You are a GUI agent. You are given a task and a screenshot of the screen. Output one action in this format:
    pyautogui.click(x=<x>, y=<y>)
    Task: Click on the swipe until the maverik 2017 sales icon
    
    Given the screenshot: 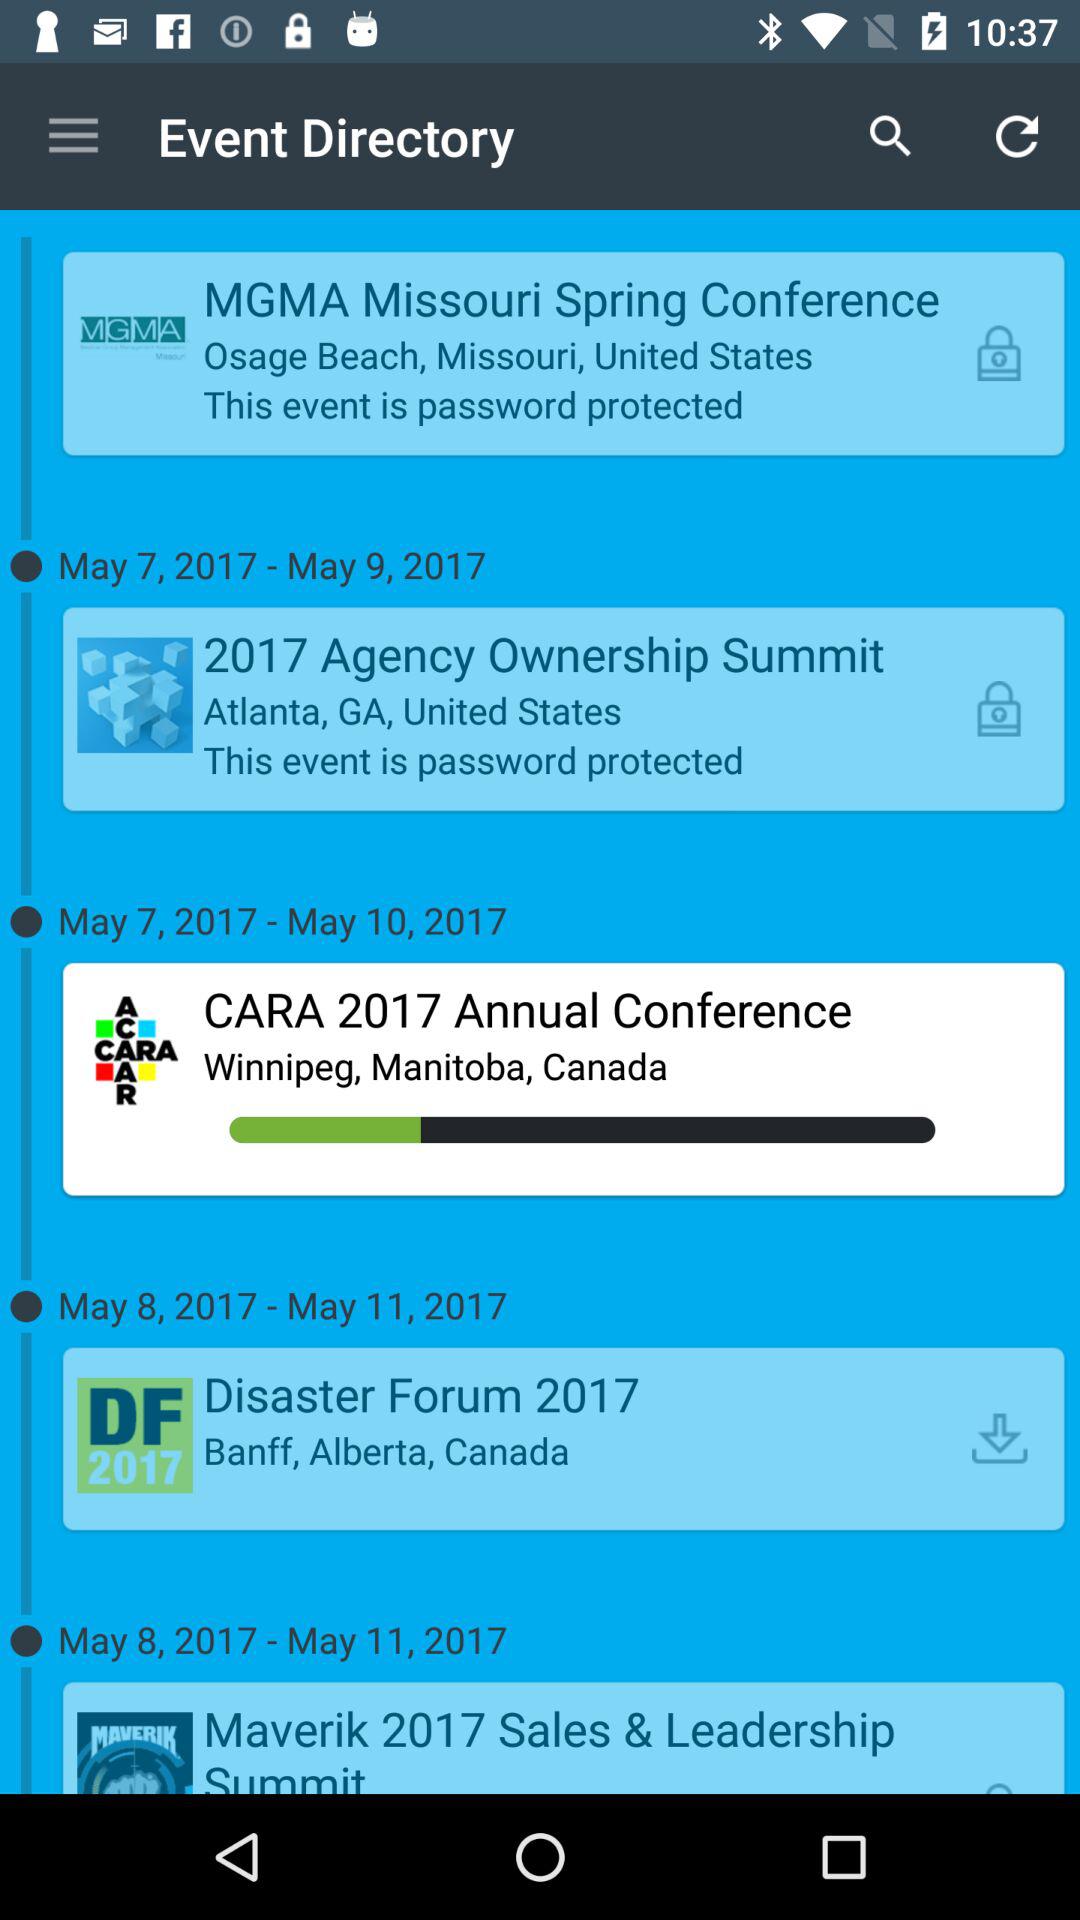 What is the action you would take?
    pyautogui.click(x=582, y=1744)
    